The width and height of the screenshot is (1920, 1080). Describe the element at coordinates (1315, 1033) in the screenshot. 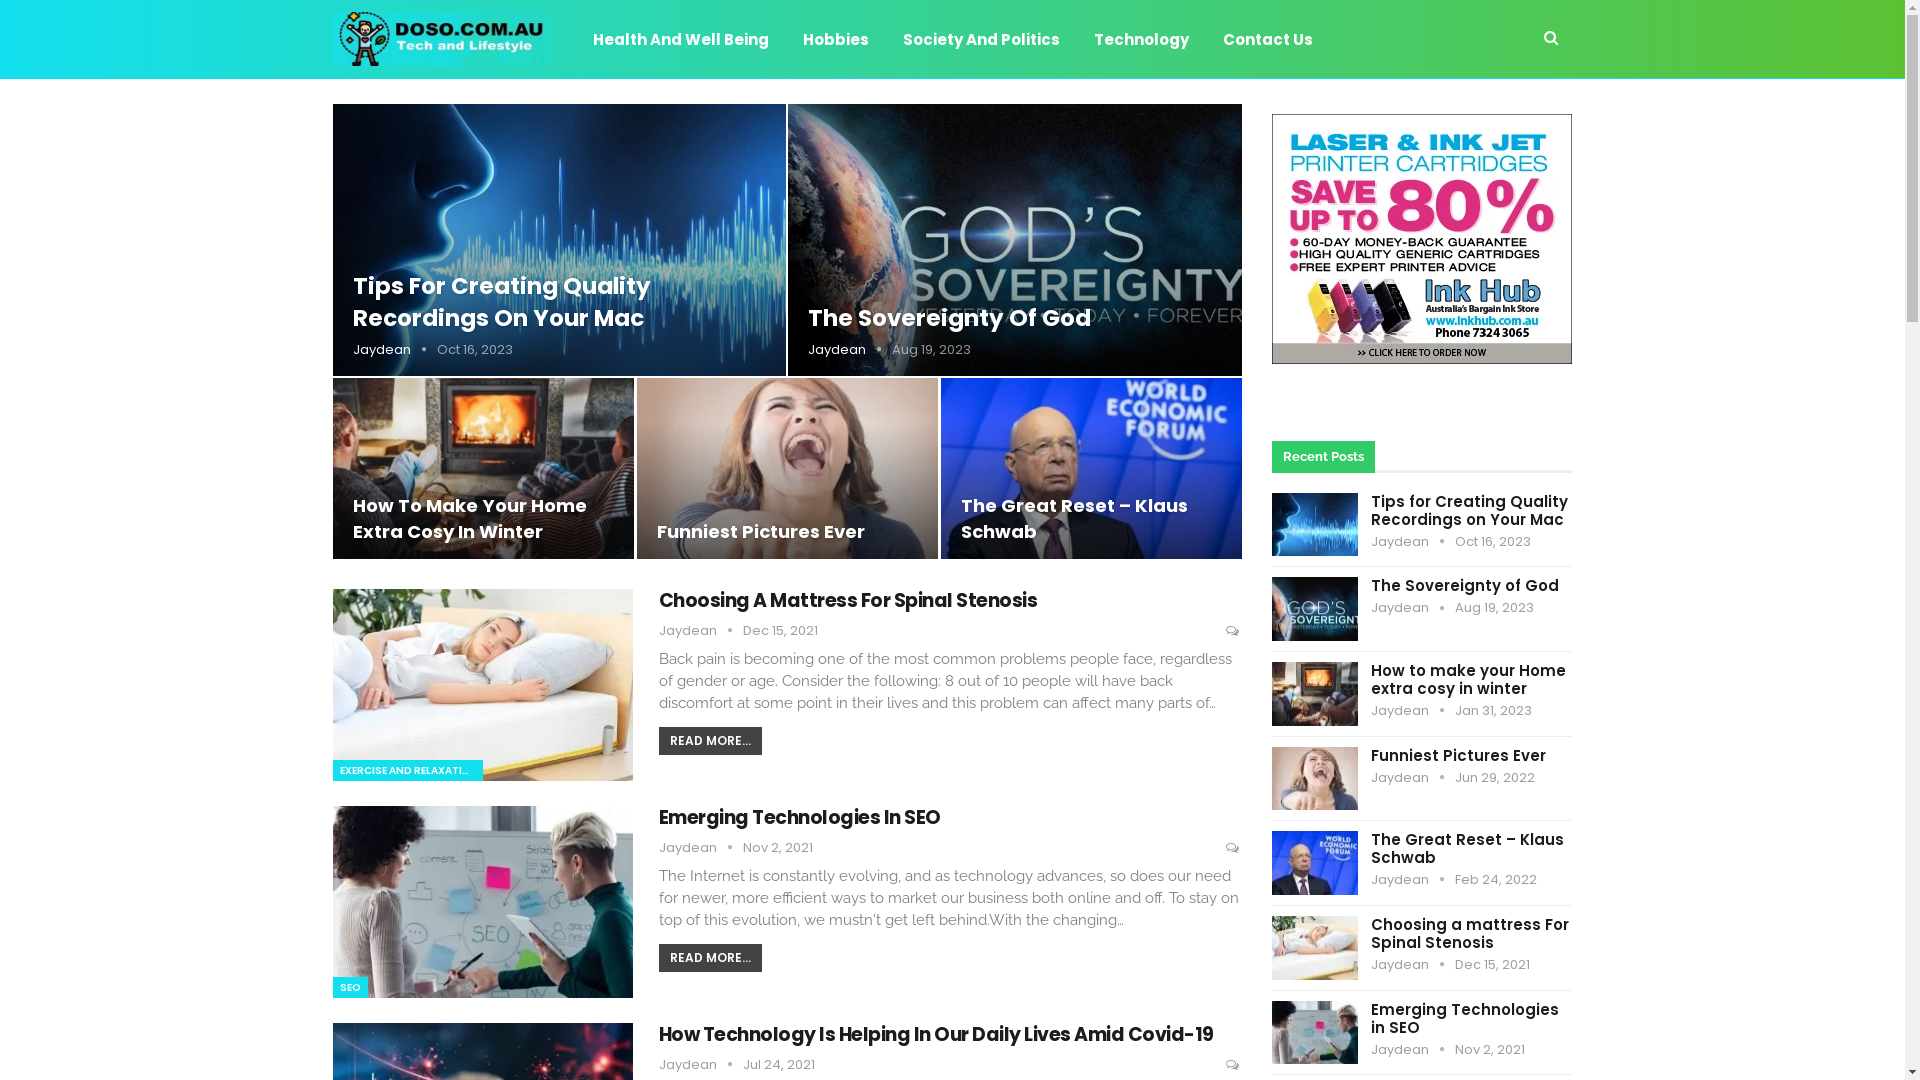

I see `Emerging Technologies in SEO` at that location.